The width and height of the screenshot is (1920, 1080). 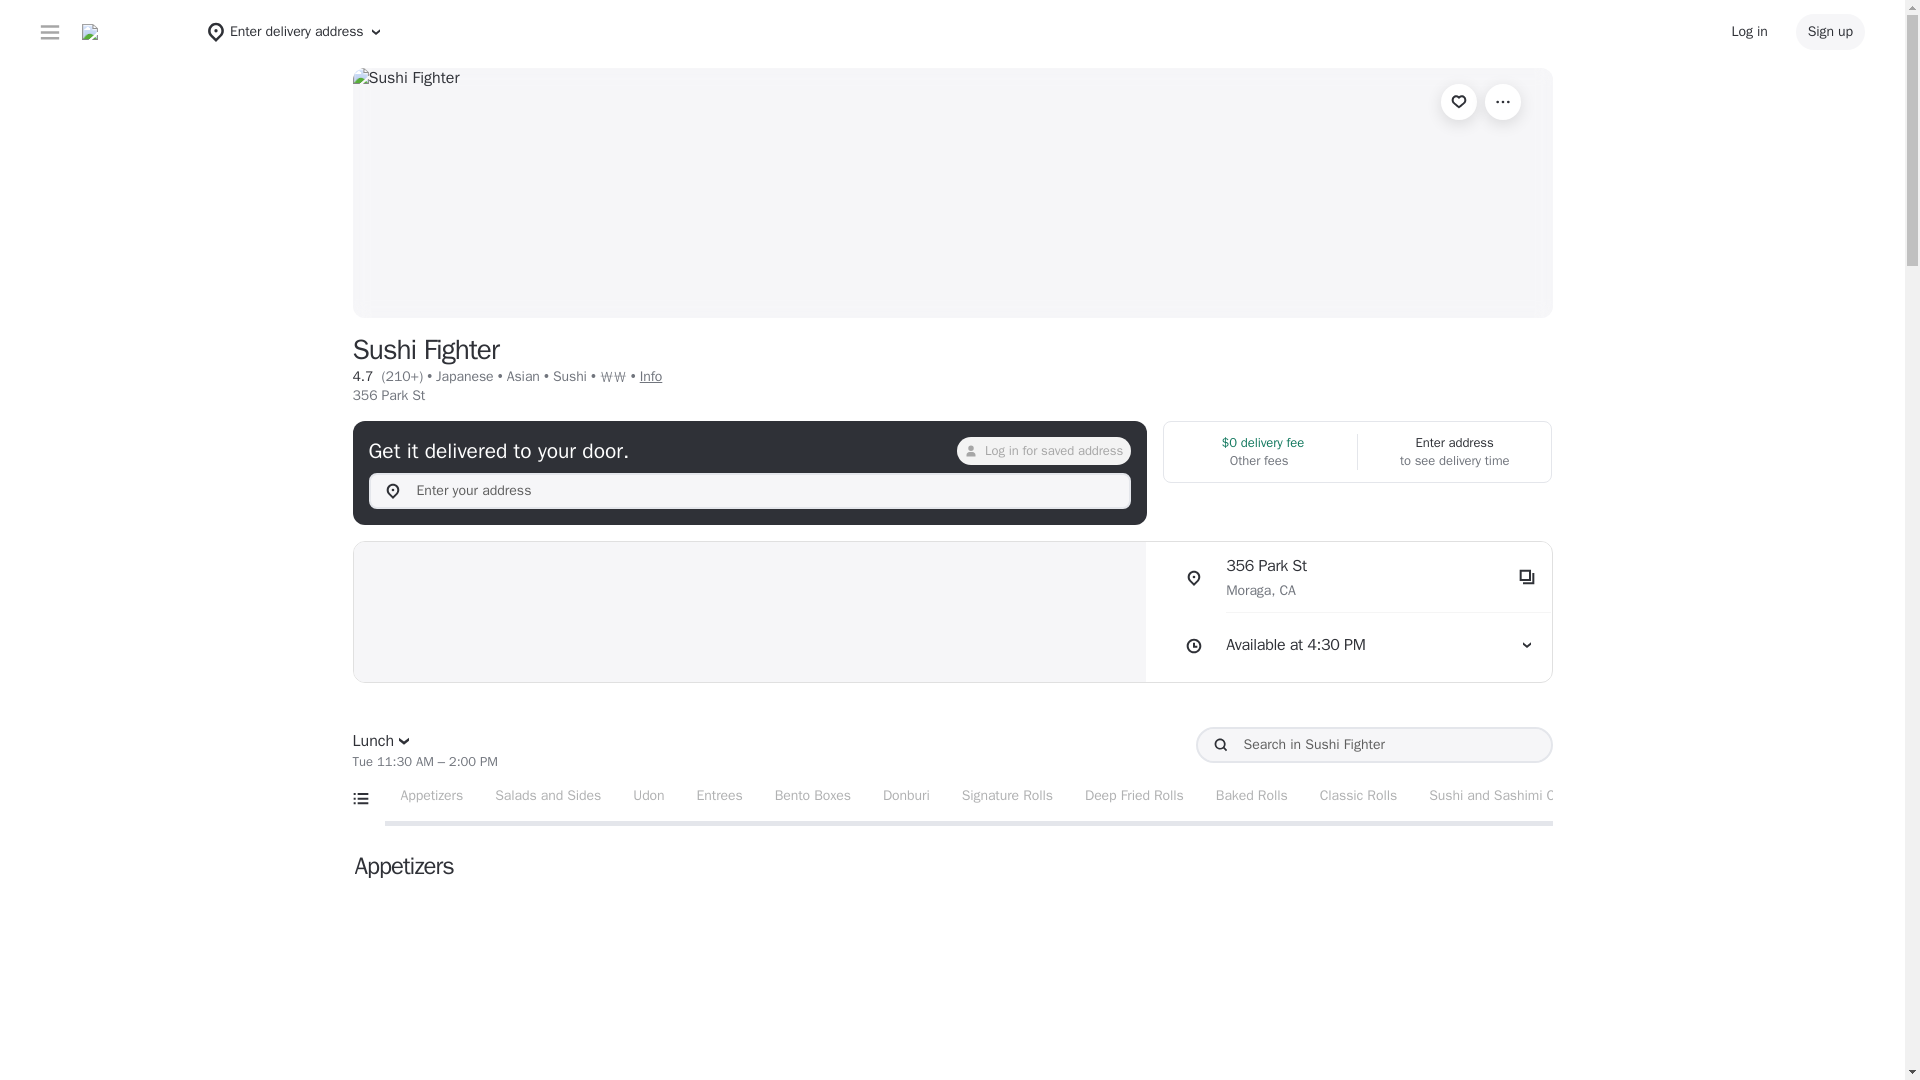 What do you see at coordinates (547, 796) in the screenshot?
I see `Salads and Sides` at bounding box center [547, 796].